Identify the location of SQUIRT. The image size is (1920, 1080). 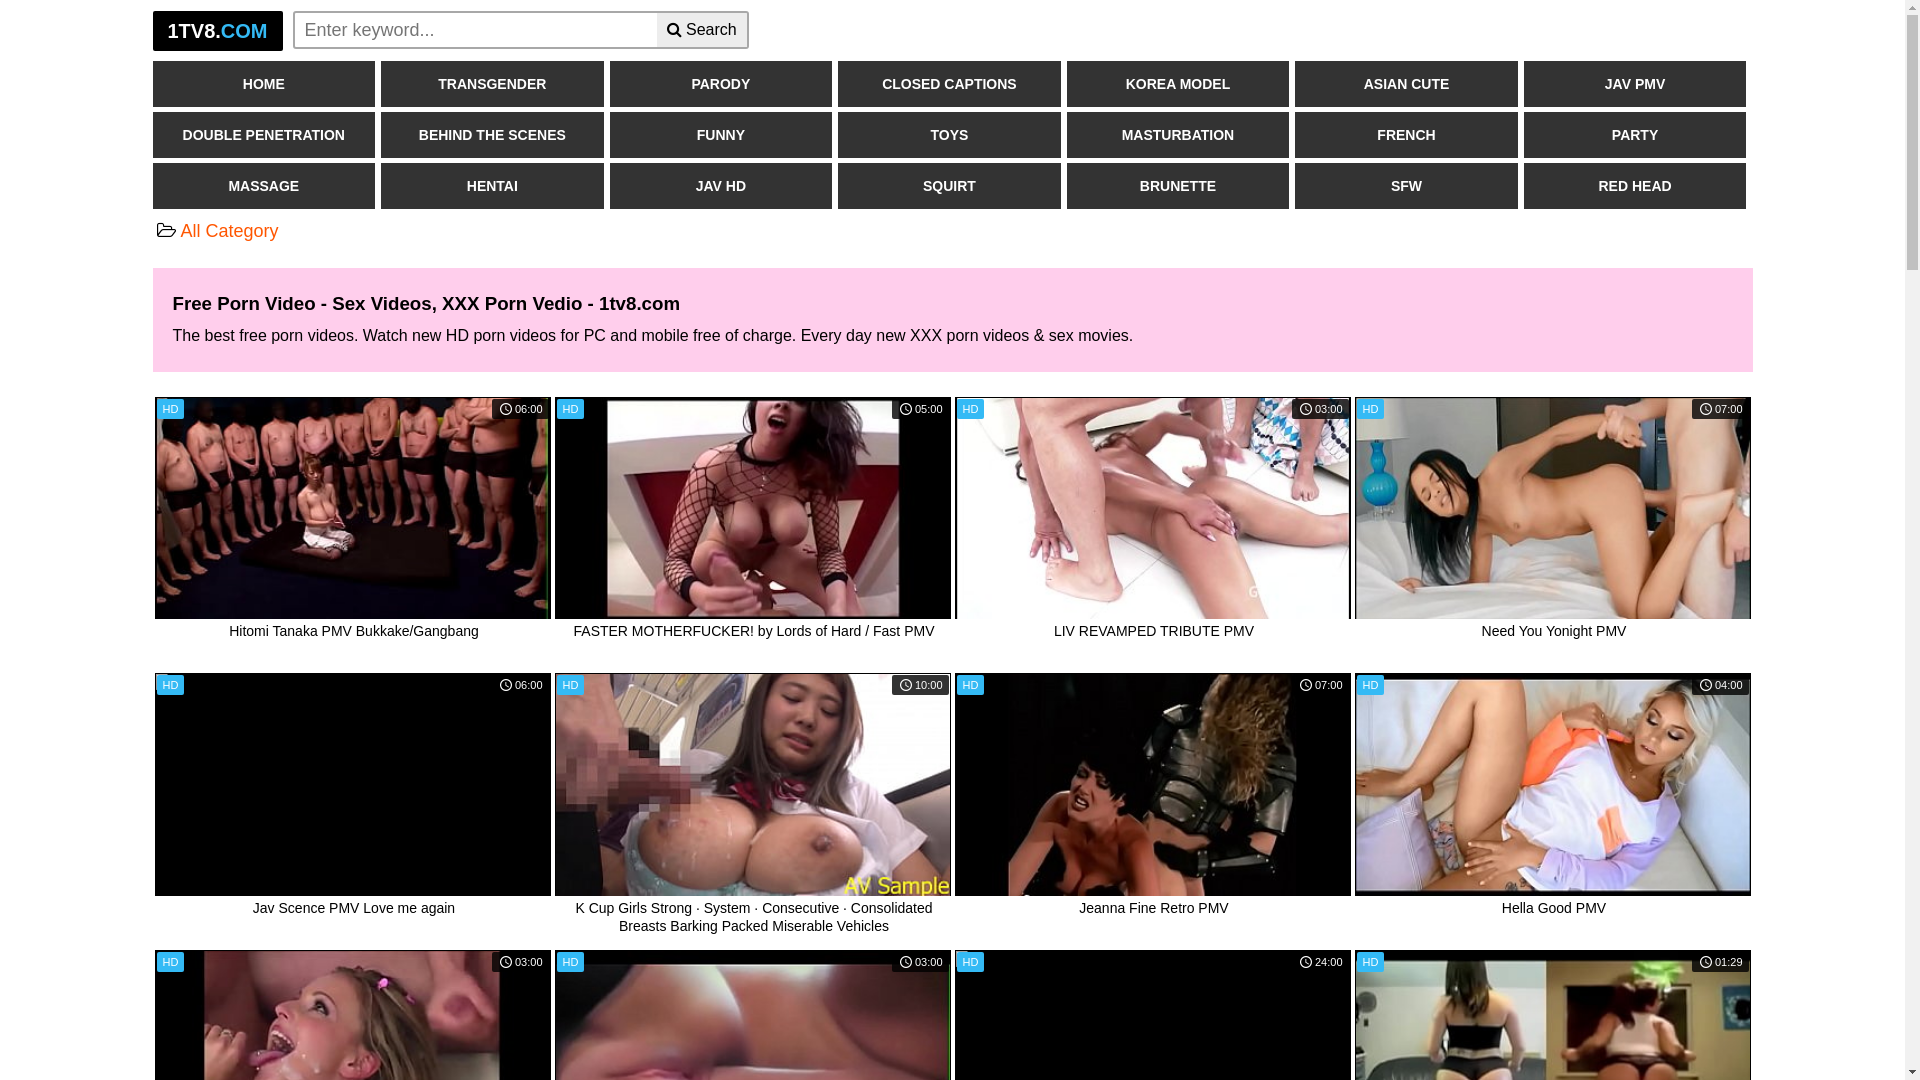
(950, 186).